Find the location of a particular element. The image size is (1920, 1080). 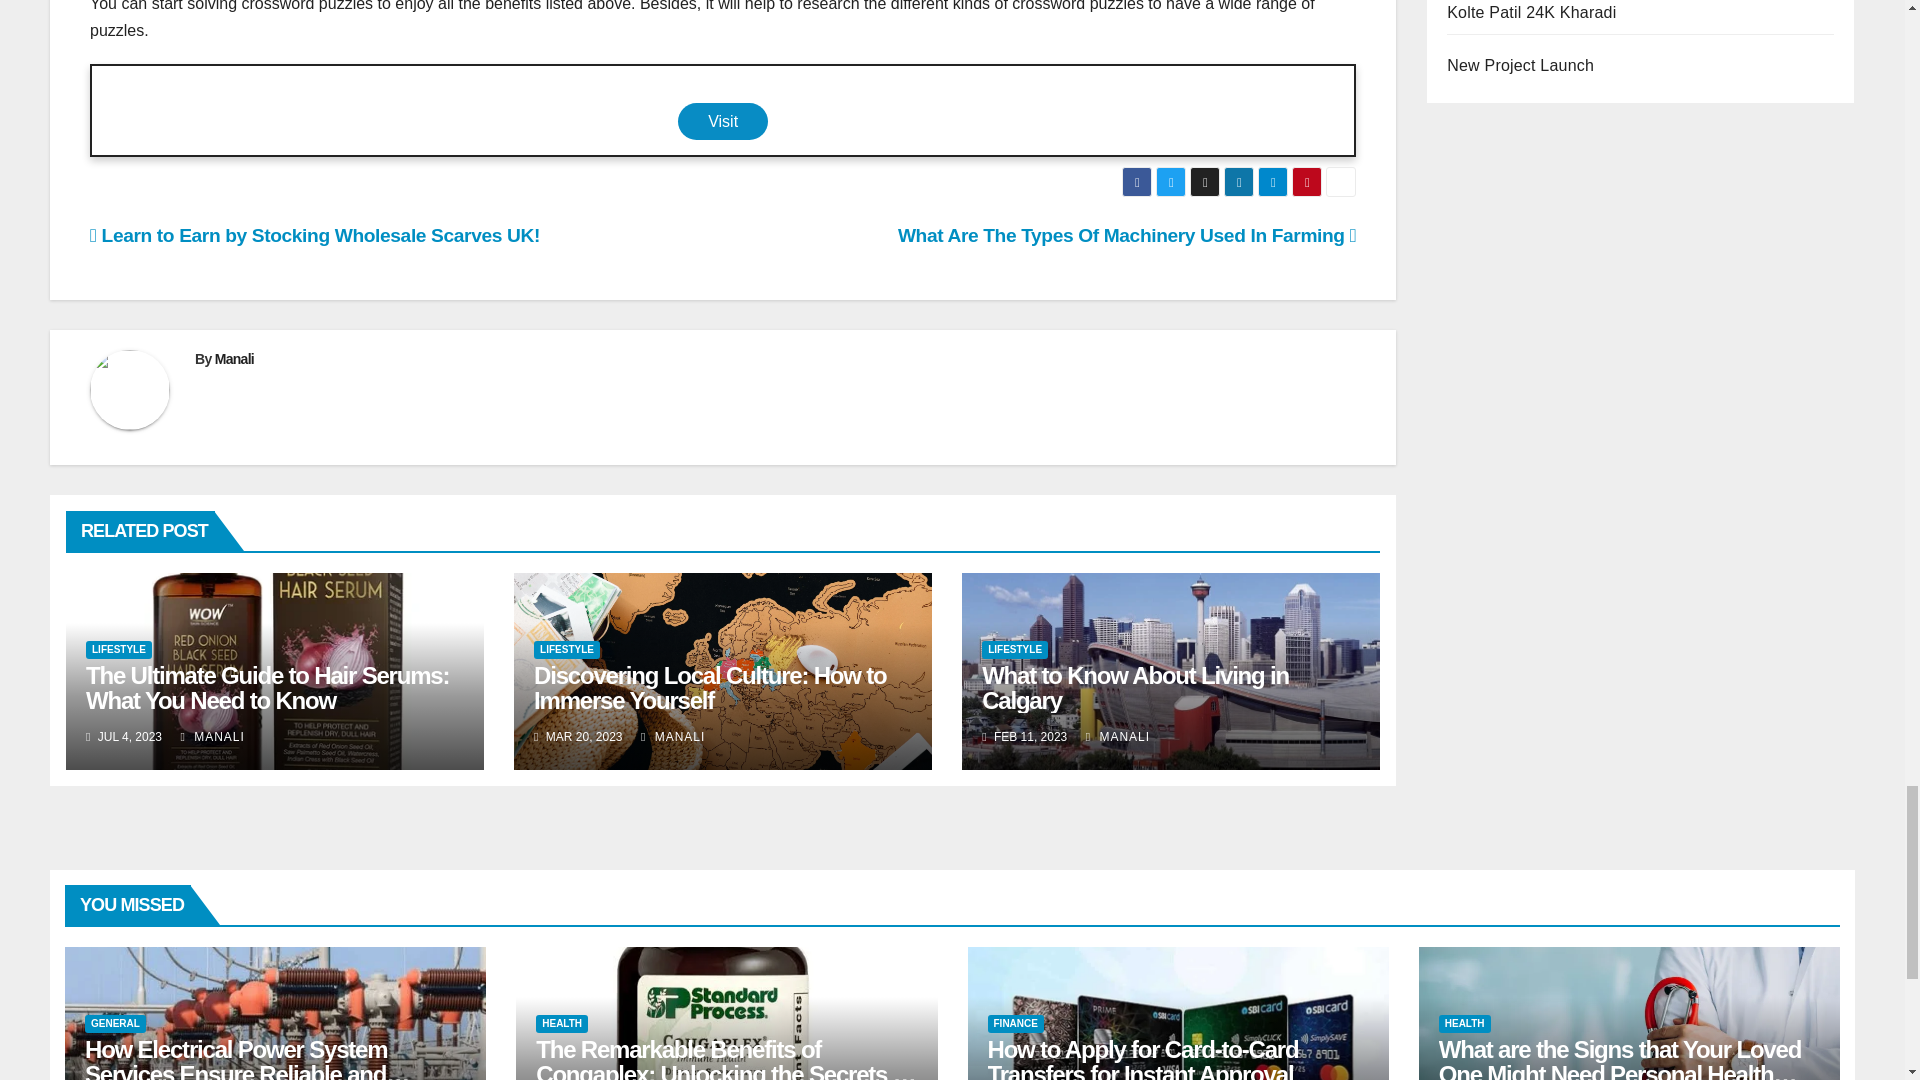

Visit is located at coordinates (722, 121).